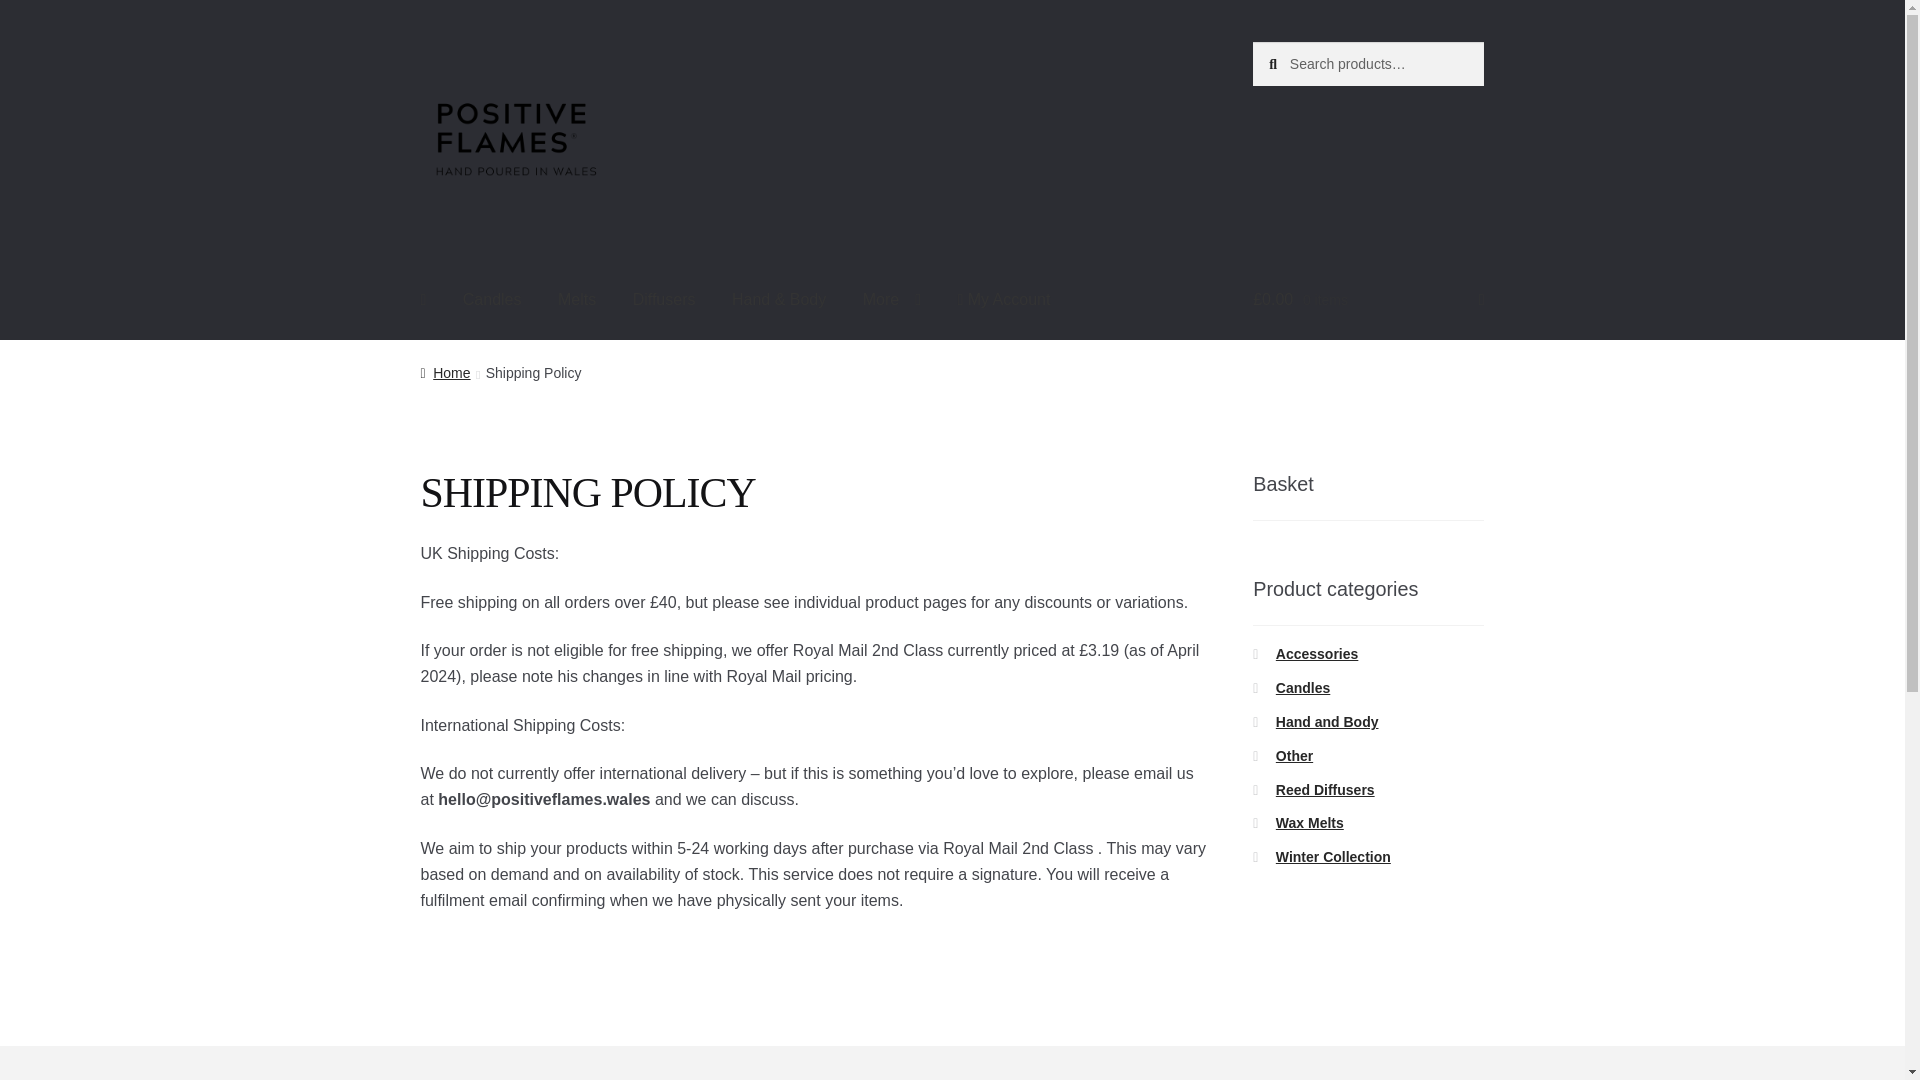 The height and width of the screenshot is (1080, 1920). What do you see at coordinates (576, 300) in the screenshot?
I see `Melts` at bounding box center [576, 300].